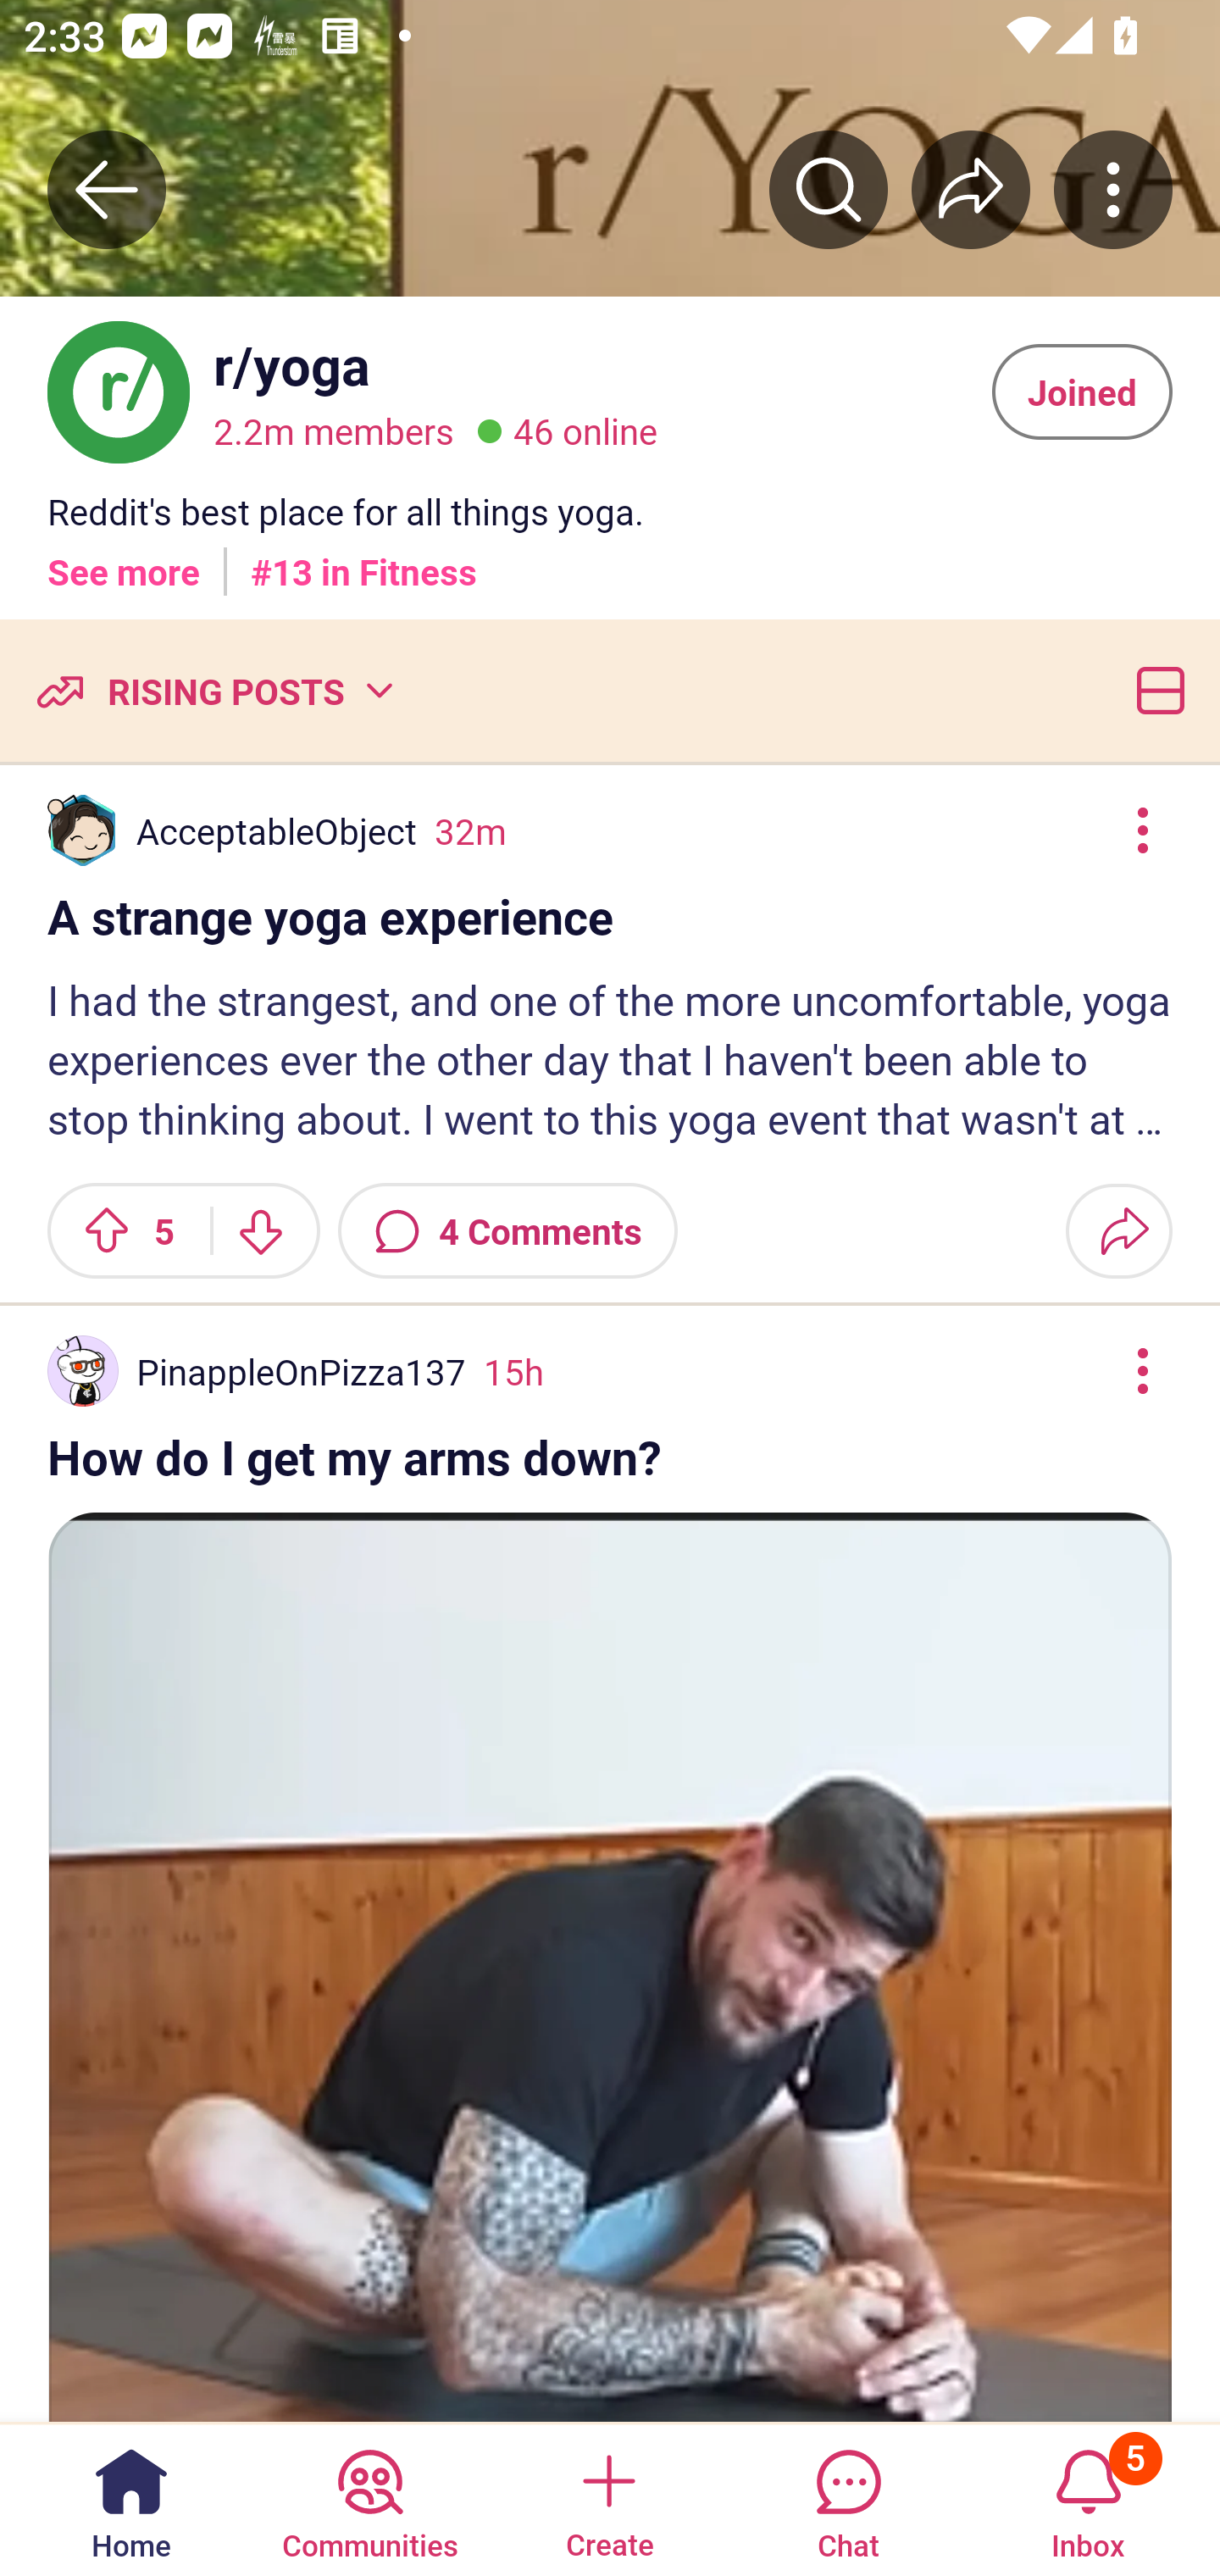 The width and height of the screenshot is (1220, 2576). What do you see at coordinates (213, 690) in the screenshot?
I see `Rising posts RISING POSTS` at bounding box center [213, 690].